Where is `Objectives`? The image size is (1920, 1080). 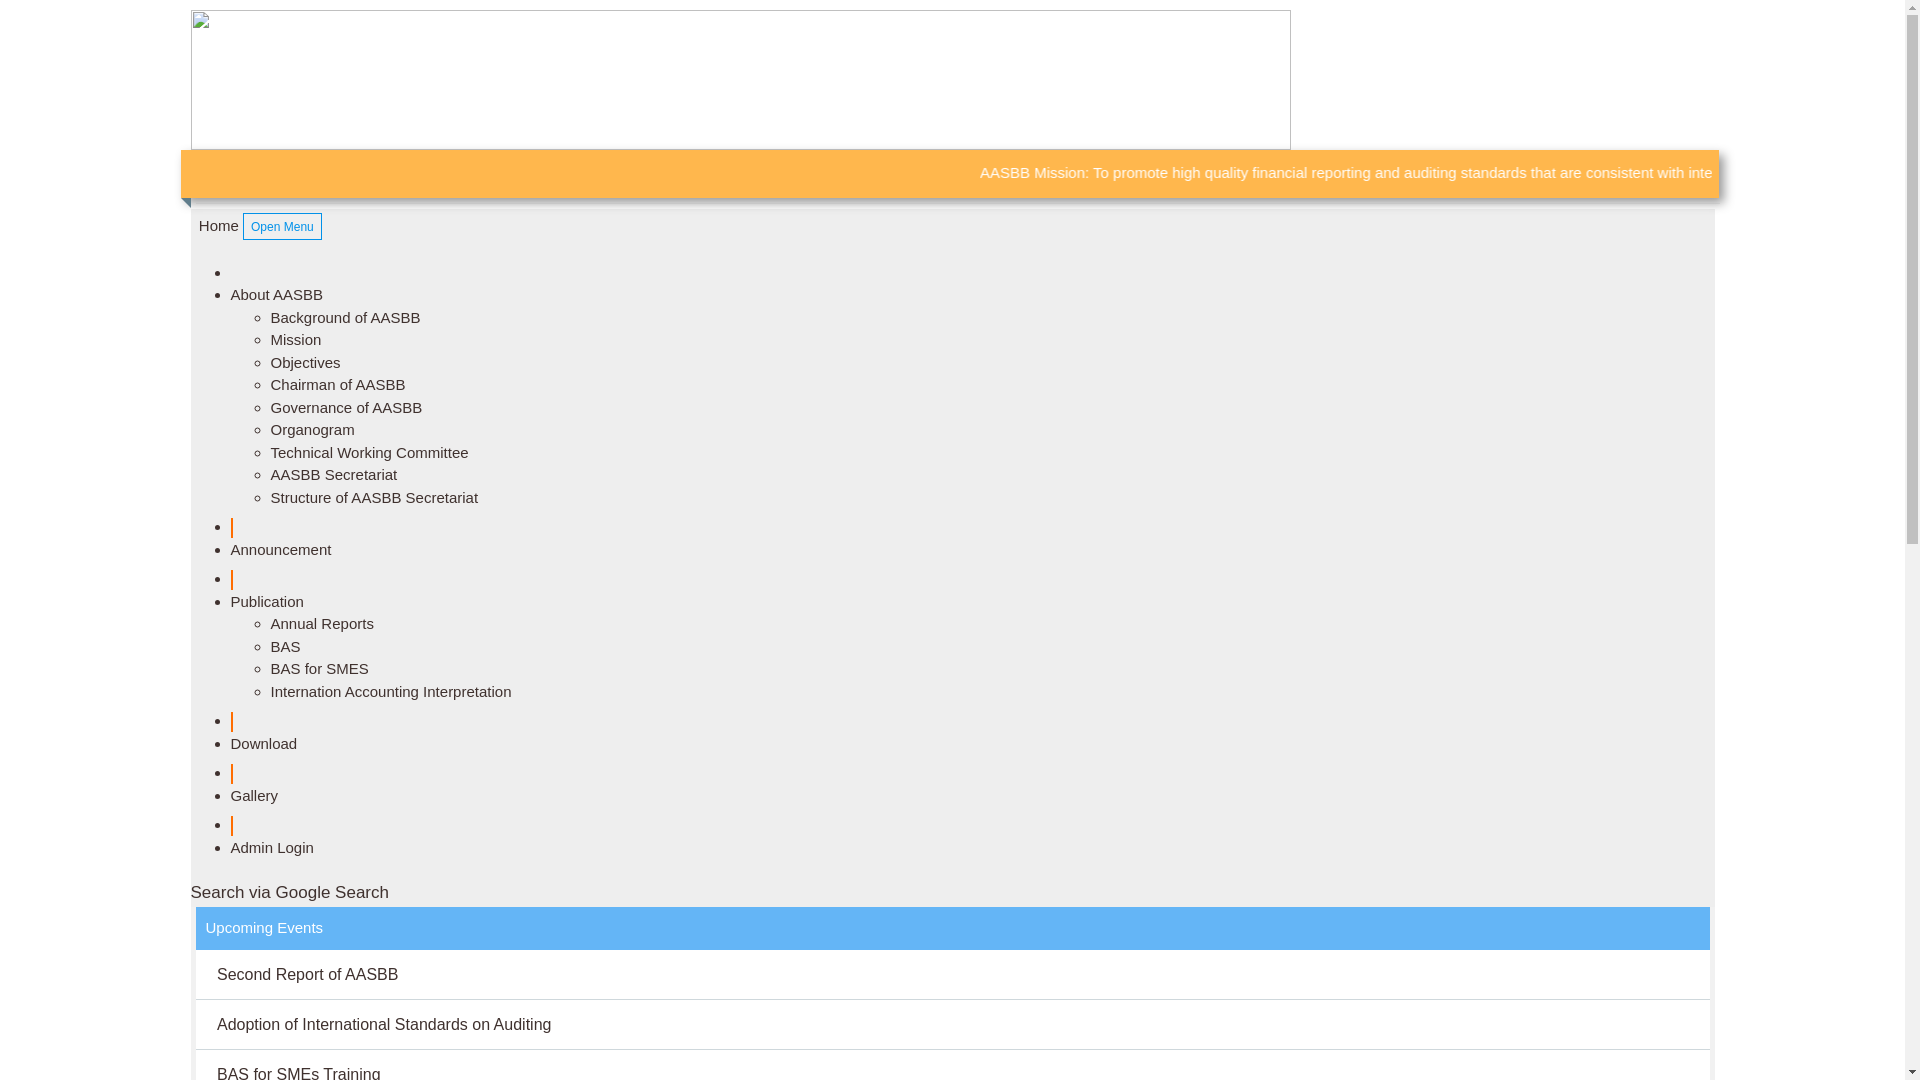
Objectives is located at coordinates (305, 362).